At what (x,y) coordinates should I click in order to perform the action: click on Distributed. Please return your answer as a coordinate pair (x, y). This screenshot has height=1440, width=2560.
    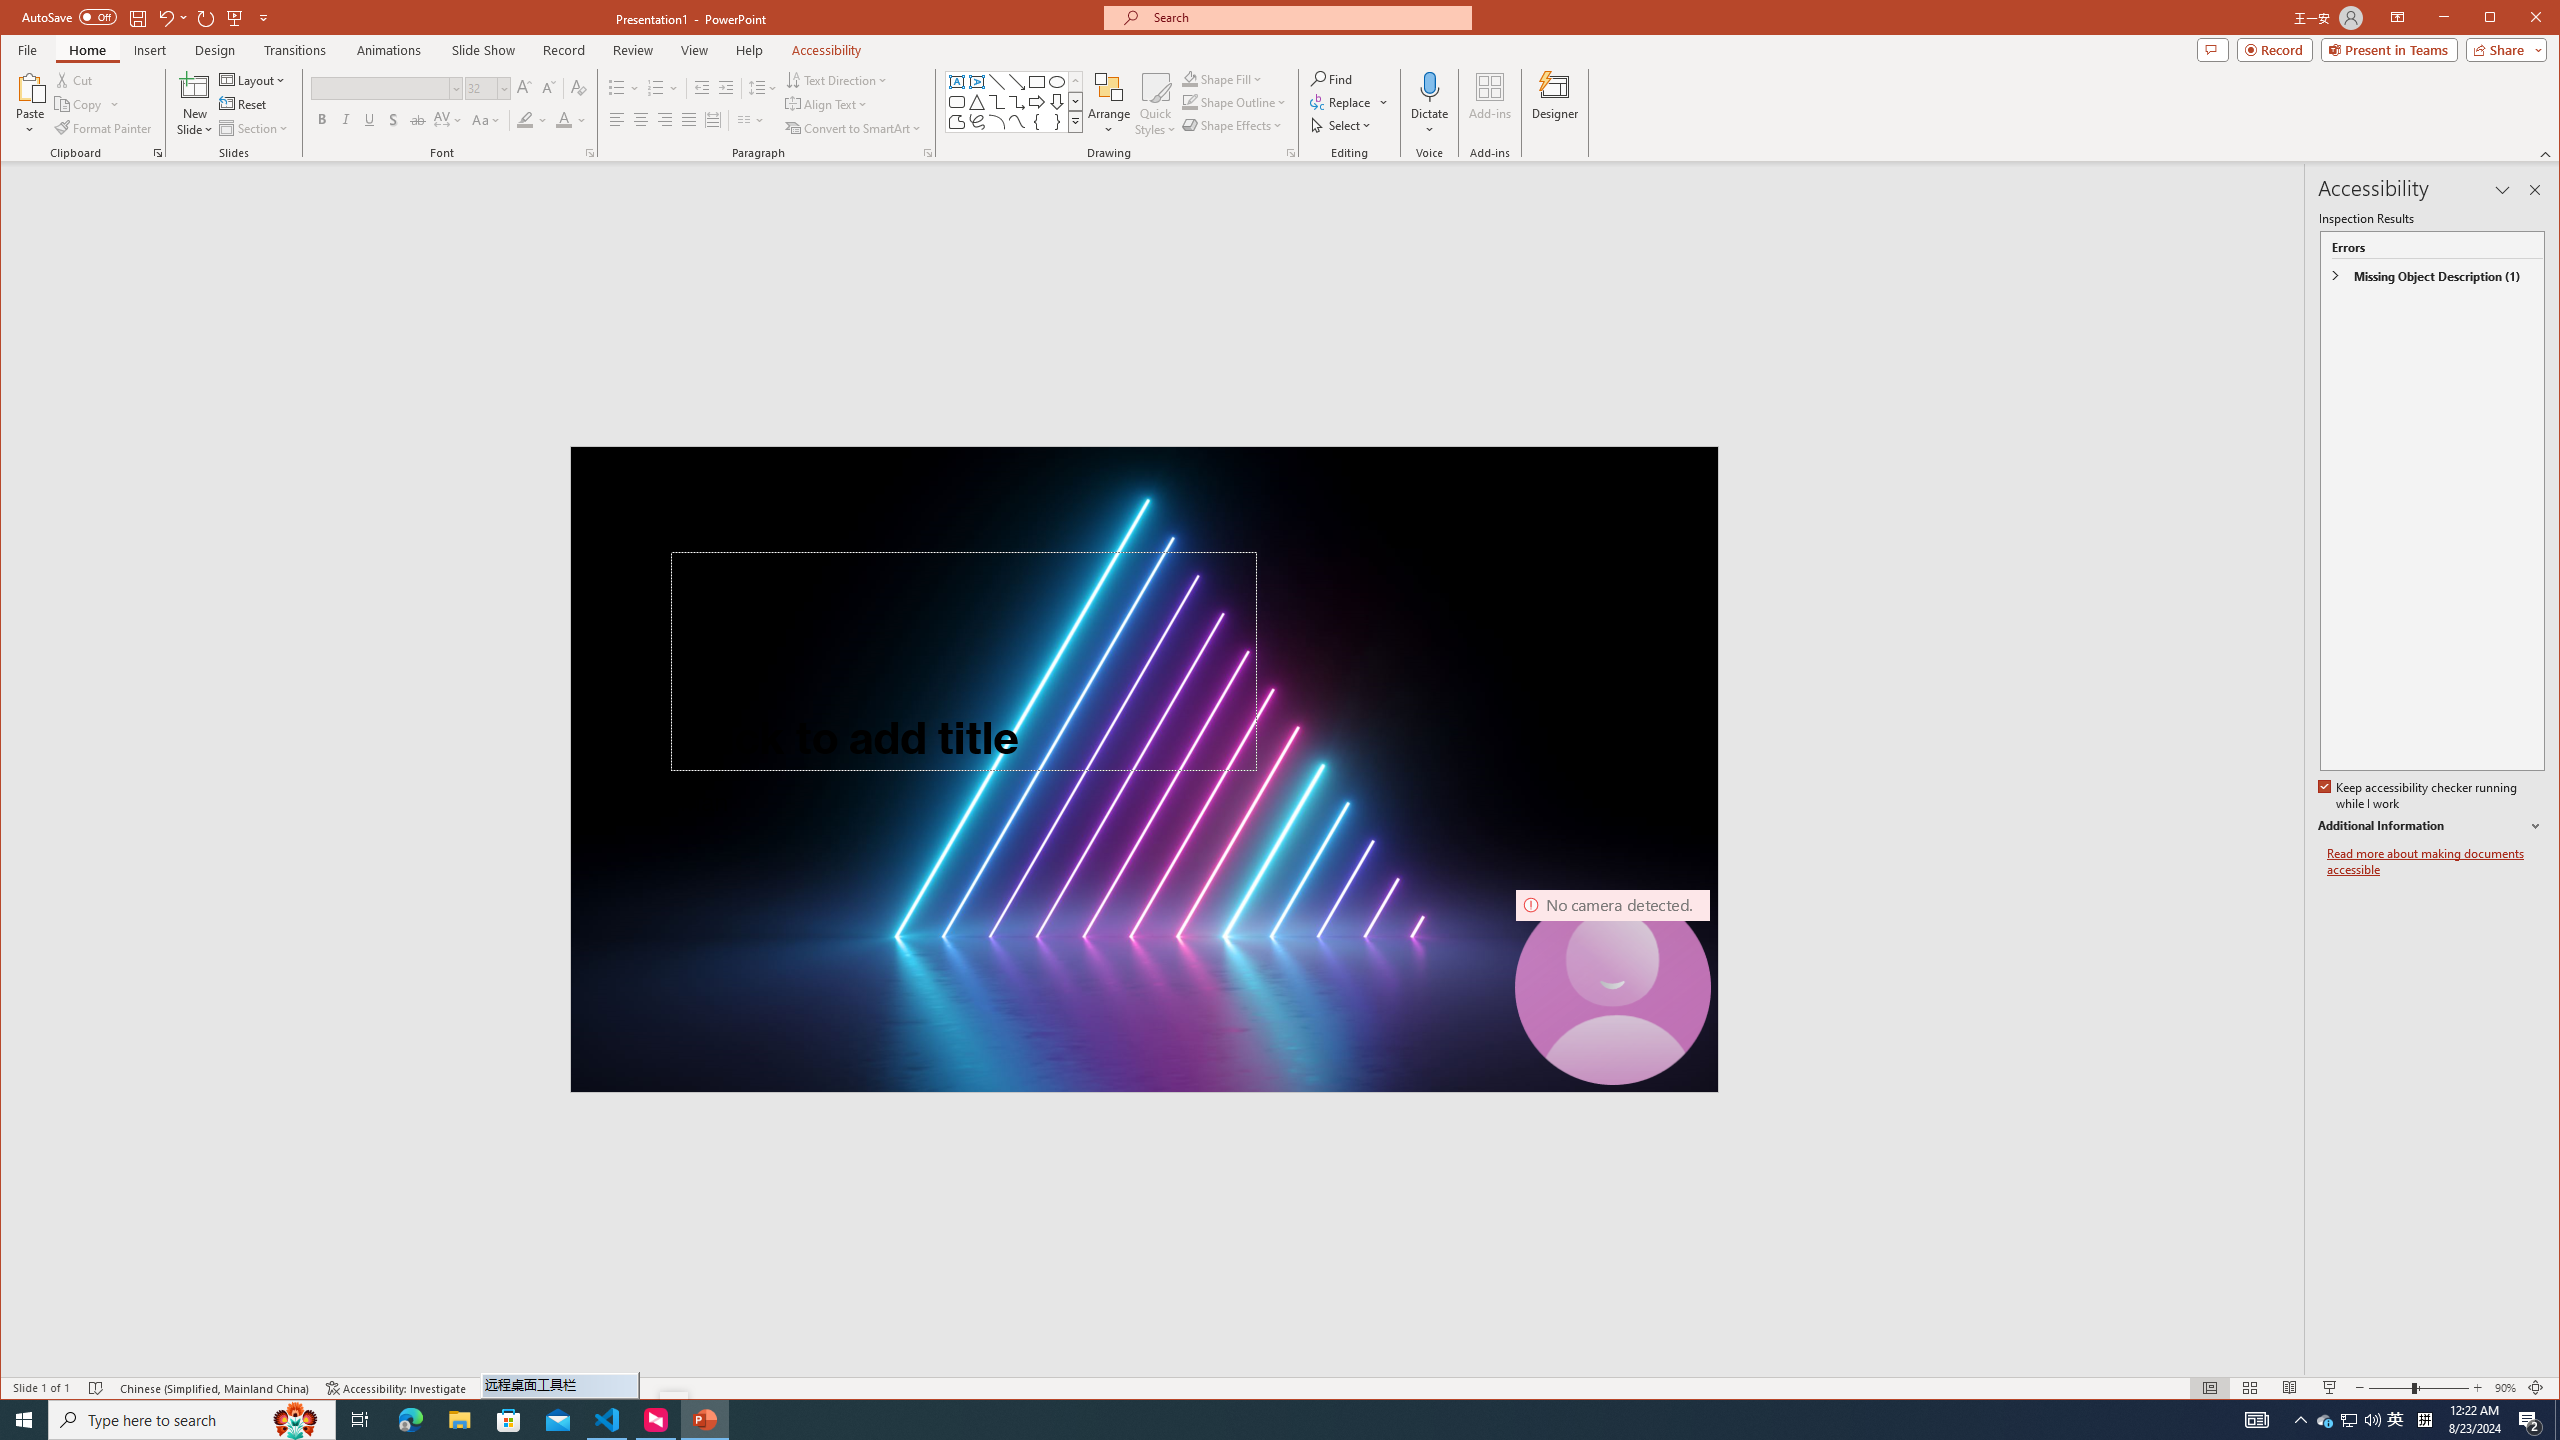
    Looking at the image, I should click on (712, 120).